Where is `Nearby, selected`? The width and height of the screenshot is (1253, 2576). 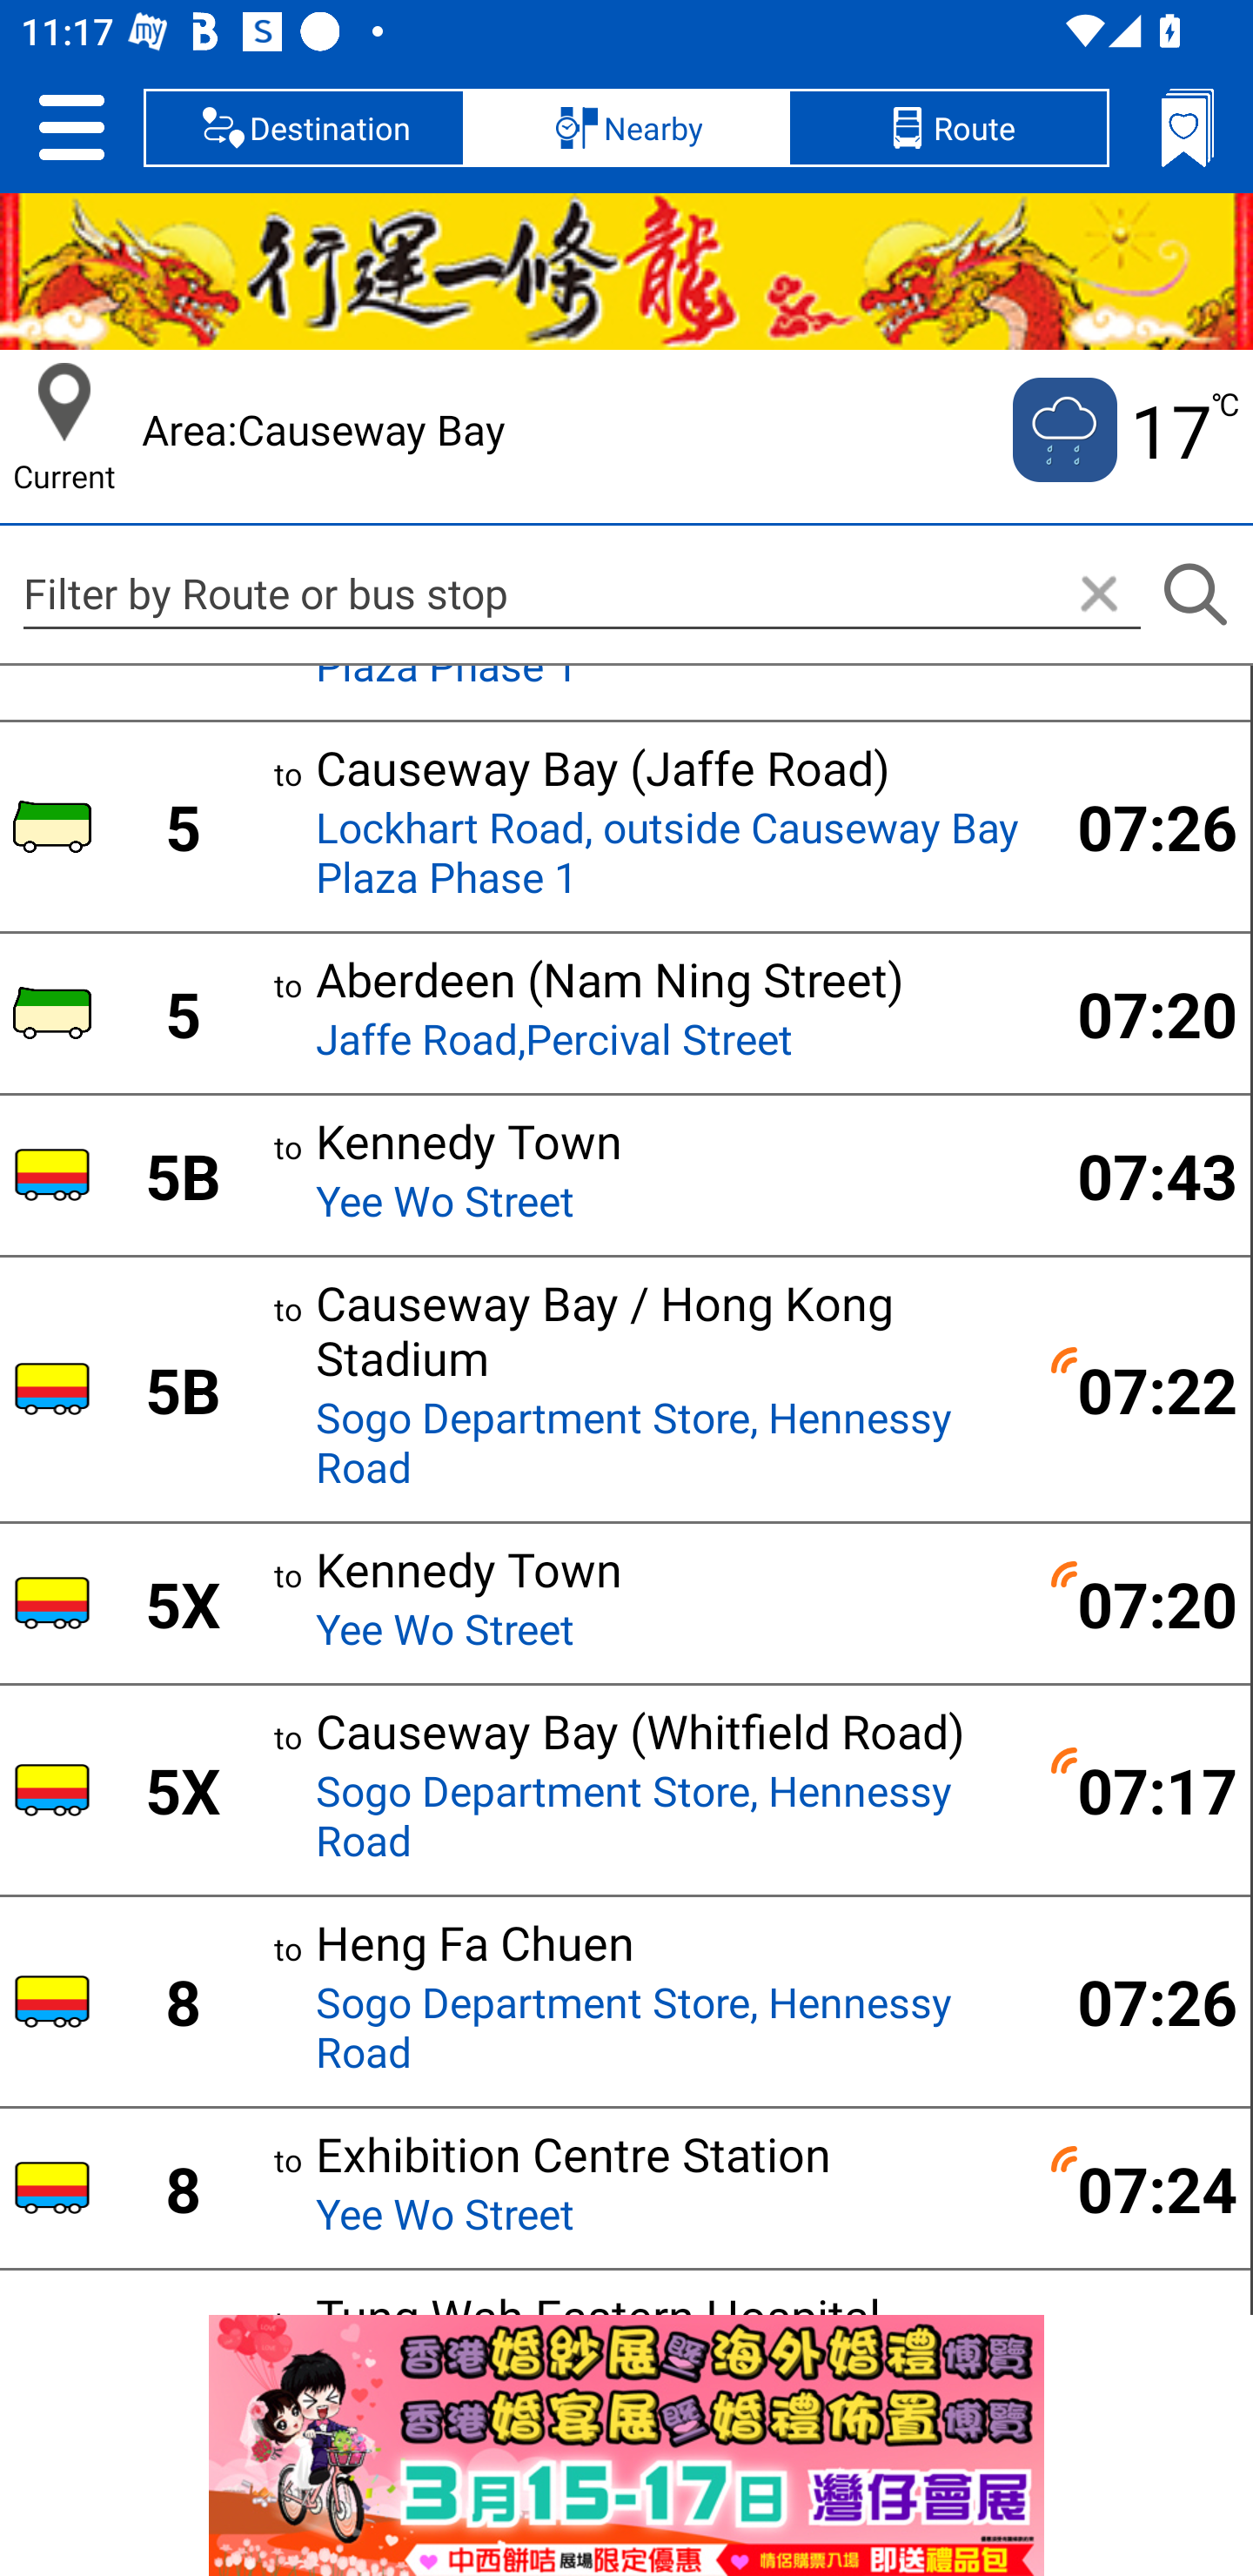
Nearby, selected is located at coordinates (626, 127).